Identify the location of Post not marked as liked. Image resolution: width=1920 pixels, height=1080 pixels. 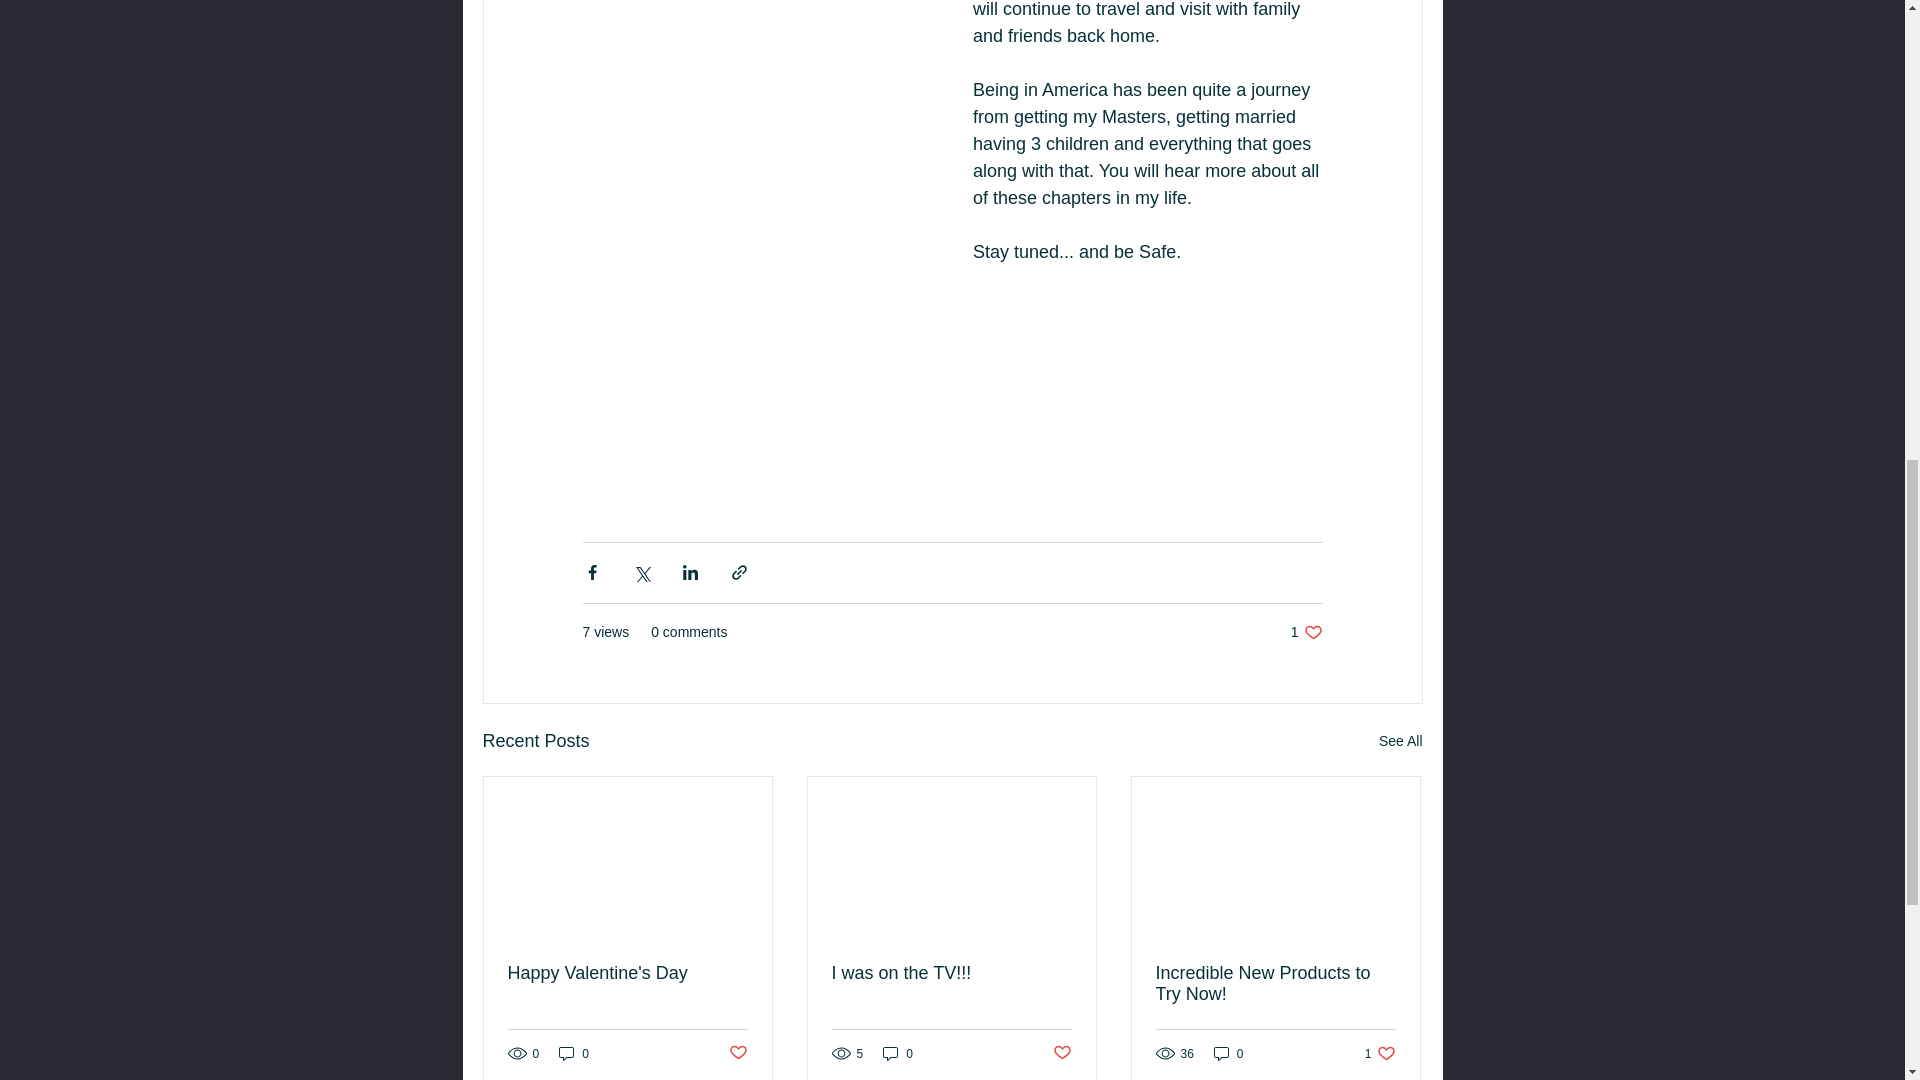
(1062, 1053).